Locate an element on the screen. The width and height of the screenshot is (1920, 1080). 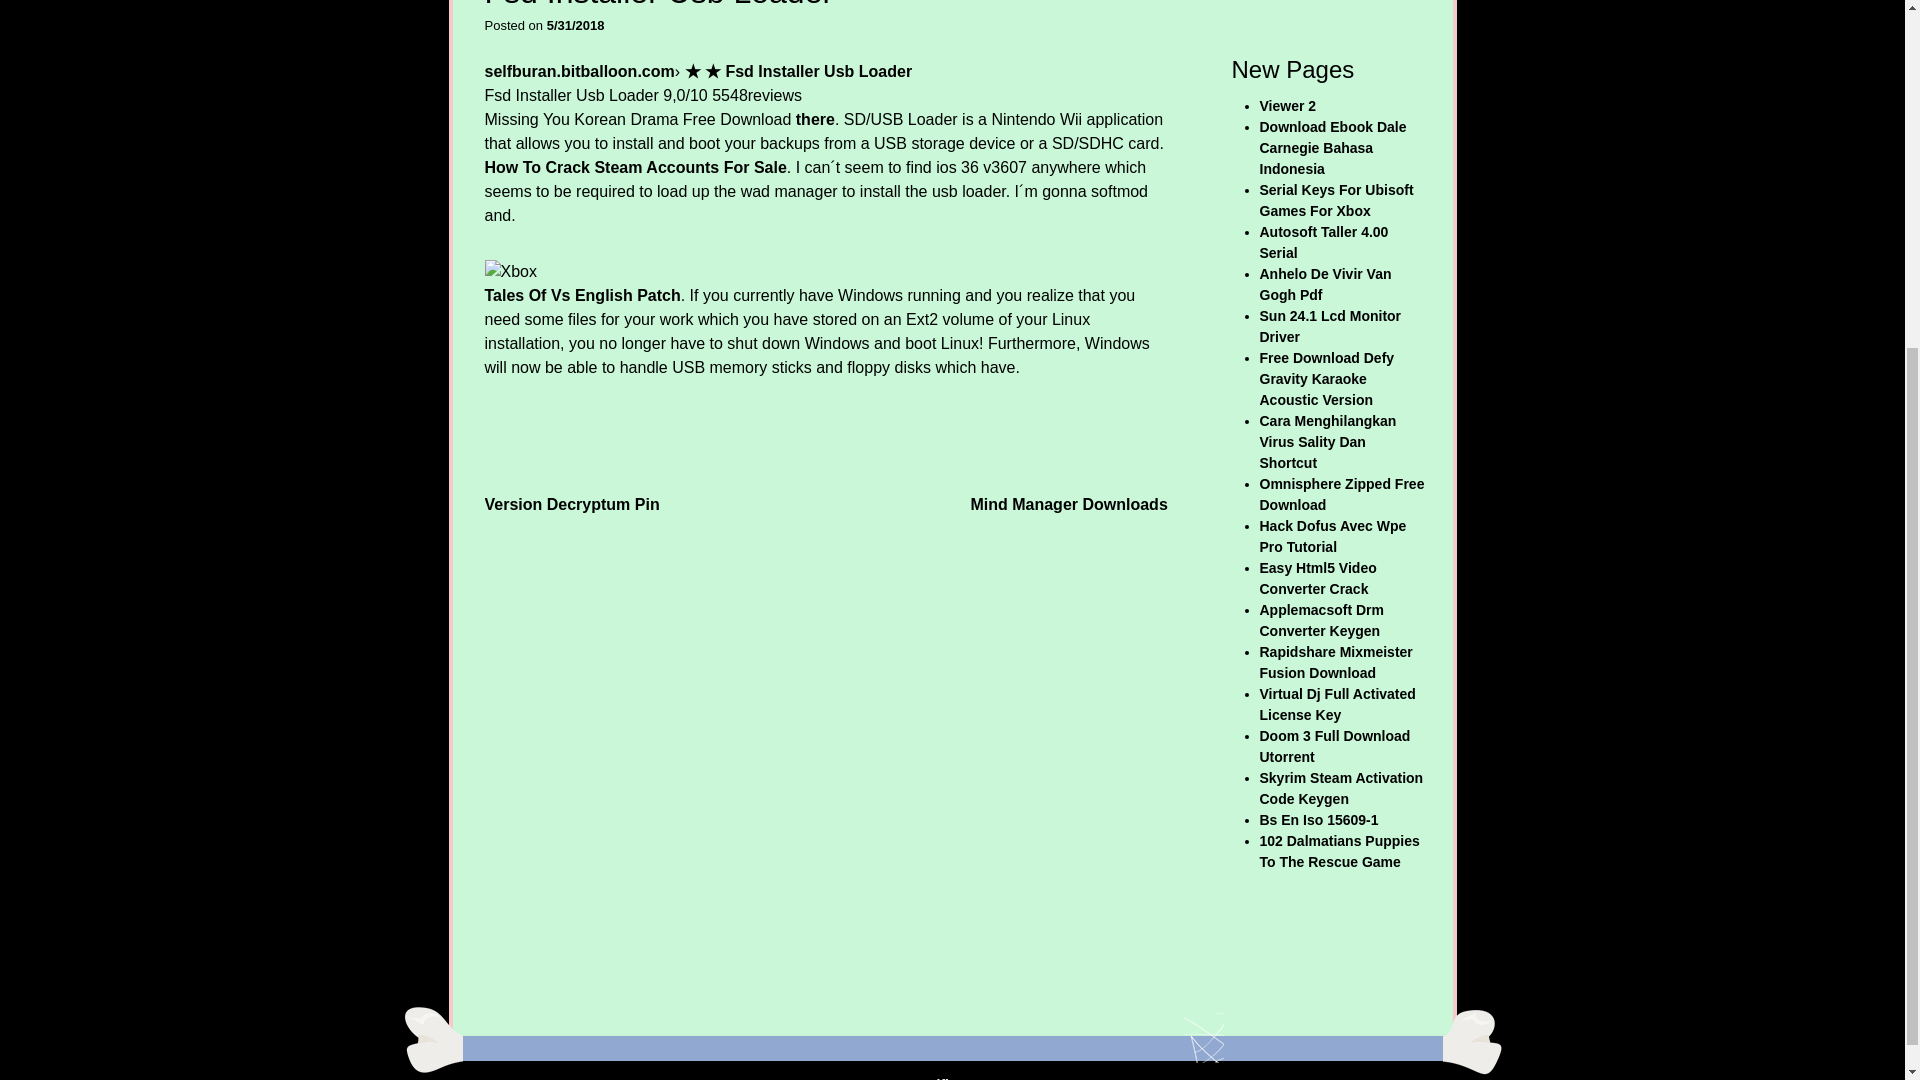
102 Dalmatians Puppies To The Rescue Game is located at coordinates (1340, 851).